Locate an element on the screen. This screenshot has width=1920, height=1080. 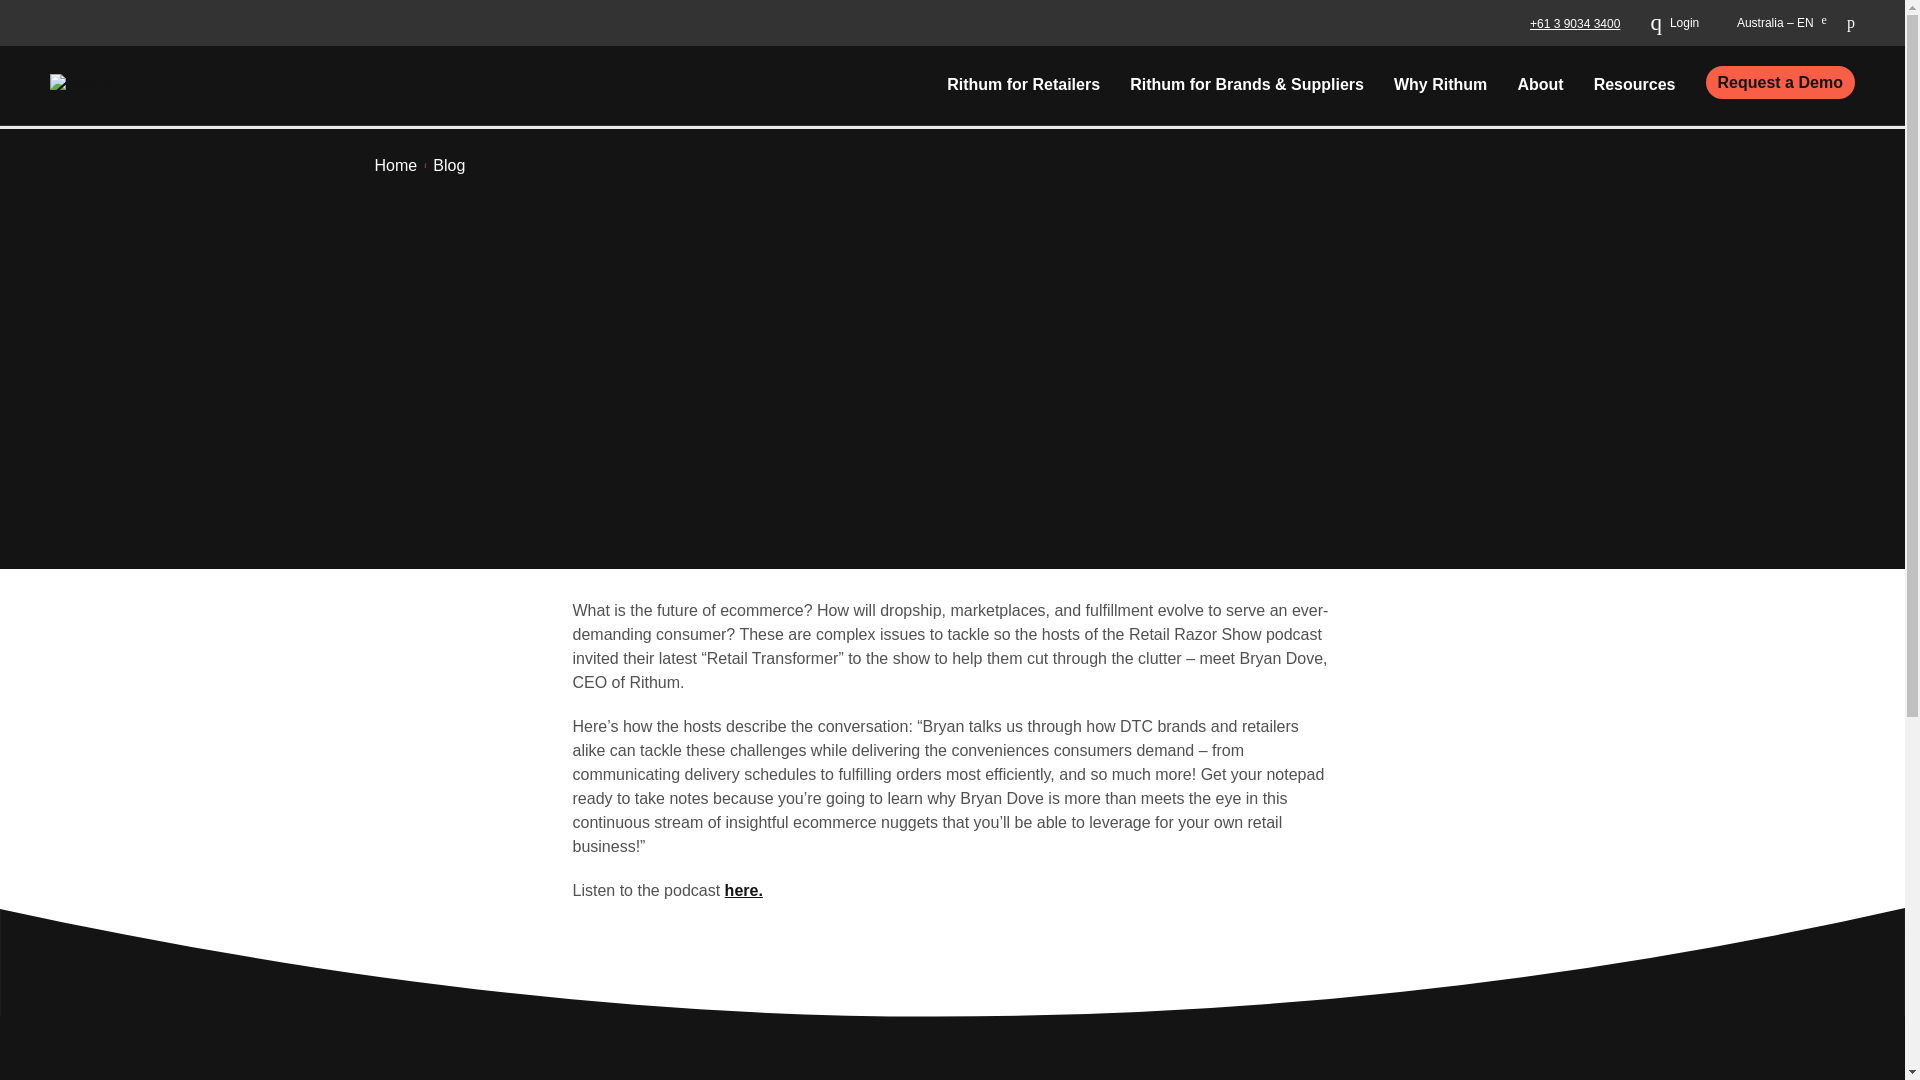
Go to Rithum. is located at coordinates (395, 166).